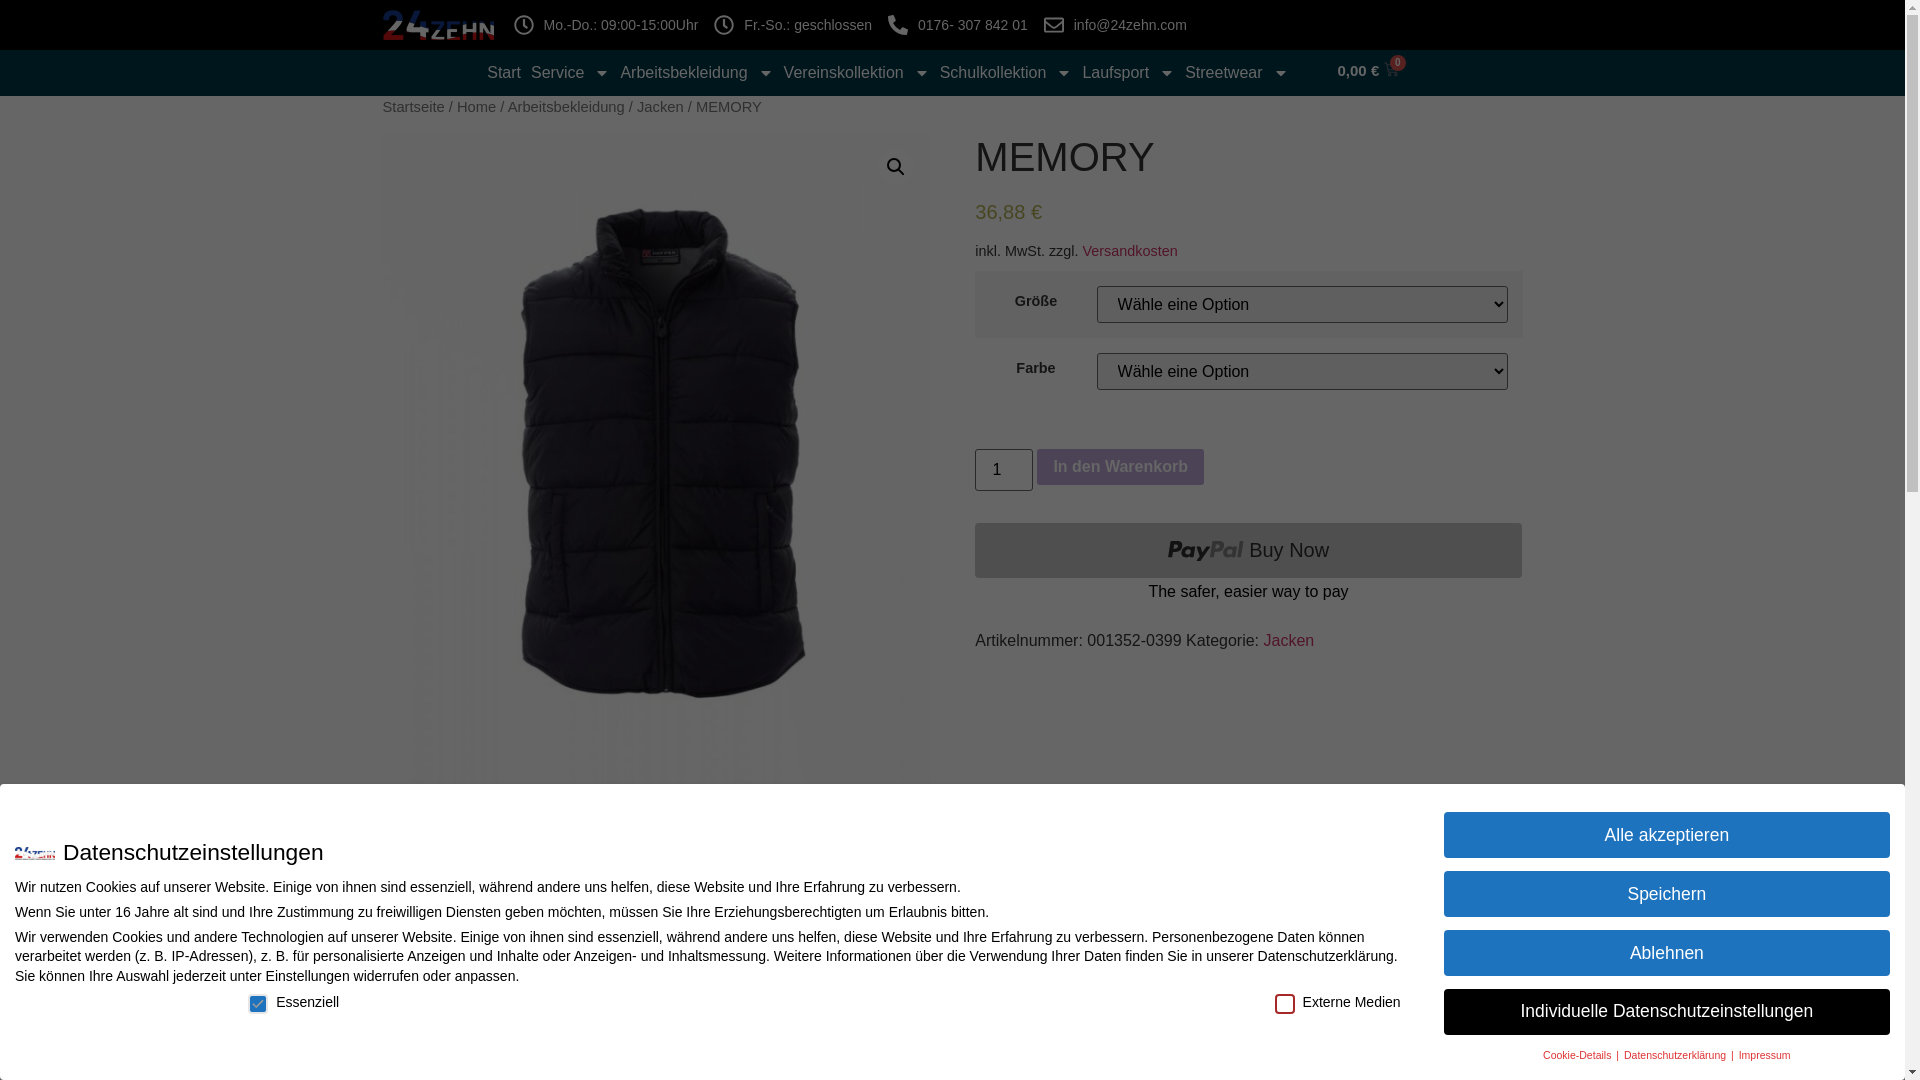 Image resolution: width=1920 pixels, height=1080 pixels. Describe the element at coordinates (1667, 953) in the screenshot. I see `Ablehnen` at that location.